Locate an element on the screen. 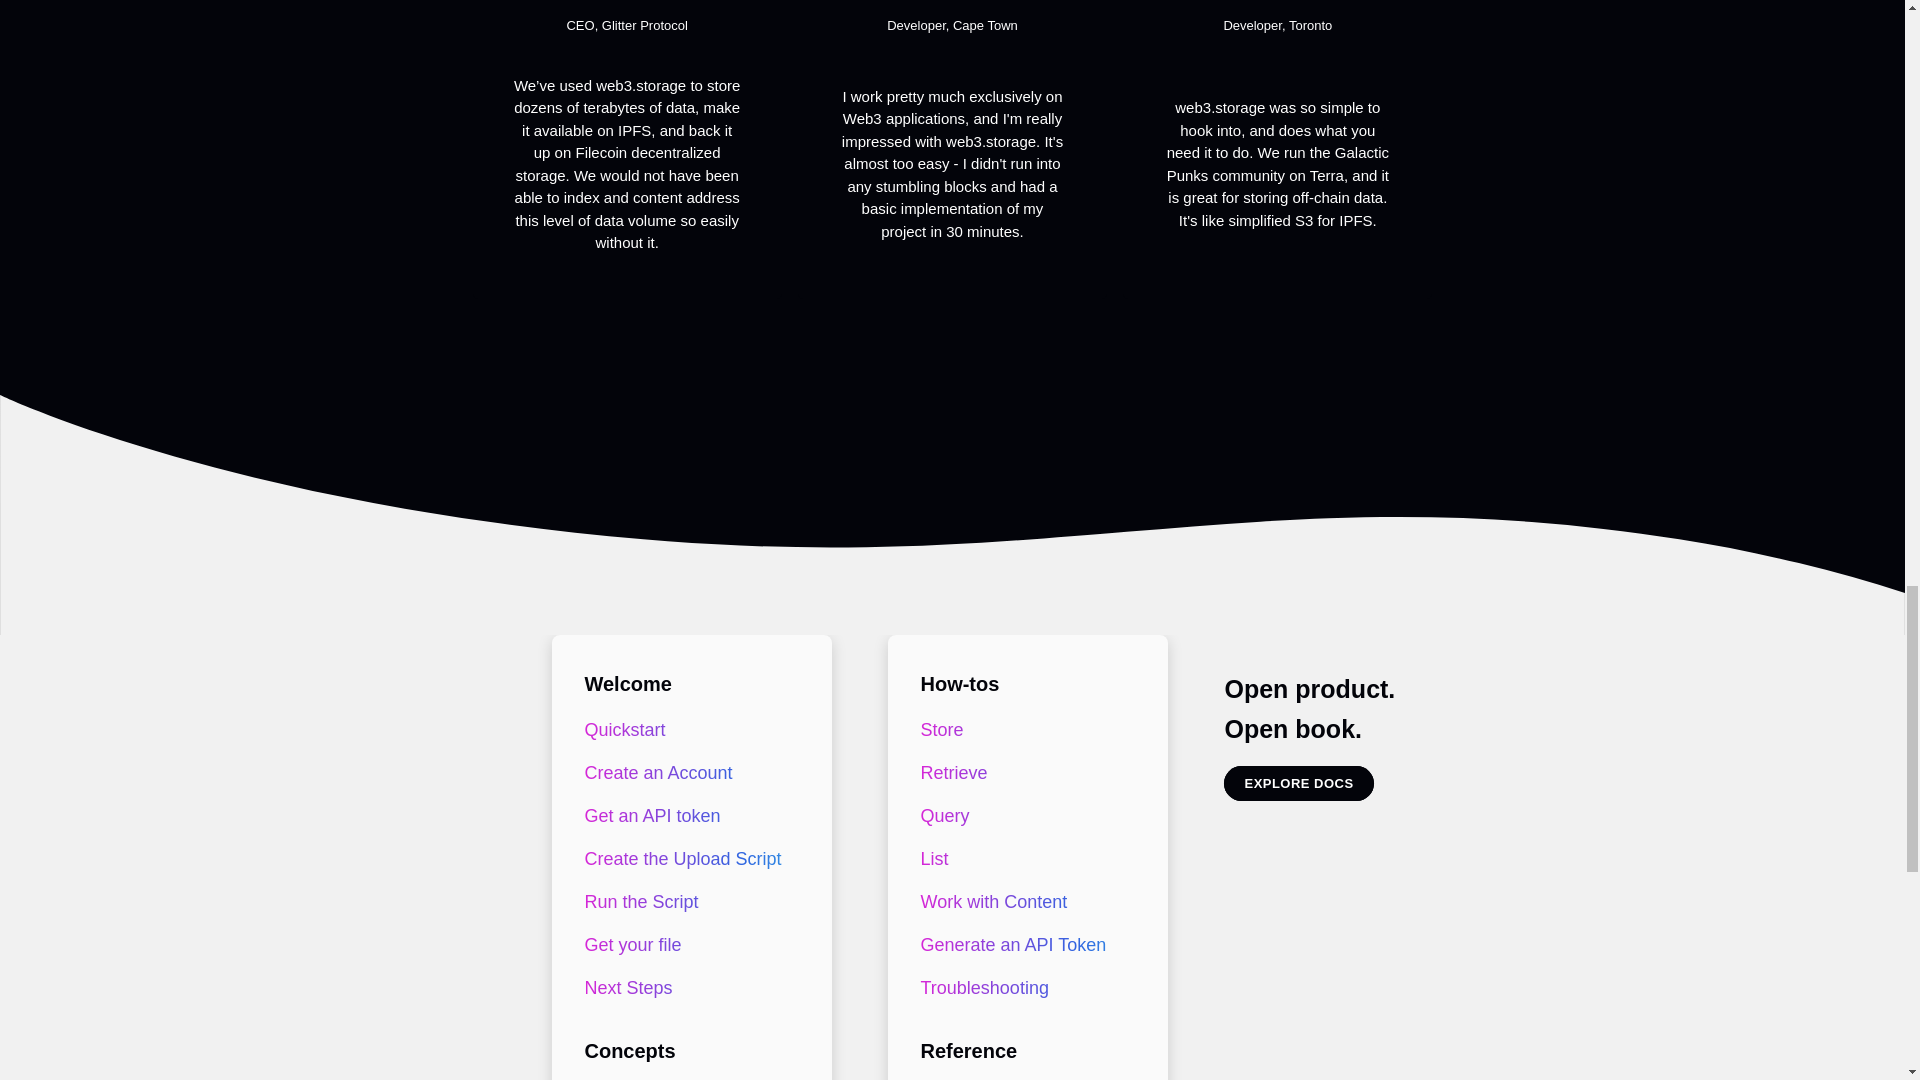 Image resolution: width=1920 pixels, height=1080 pixels. Content Addressing is located at coordinates (687, 1078).